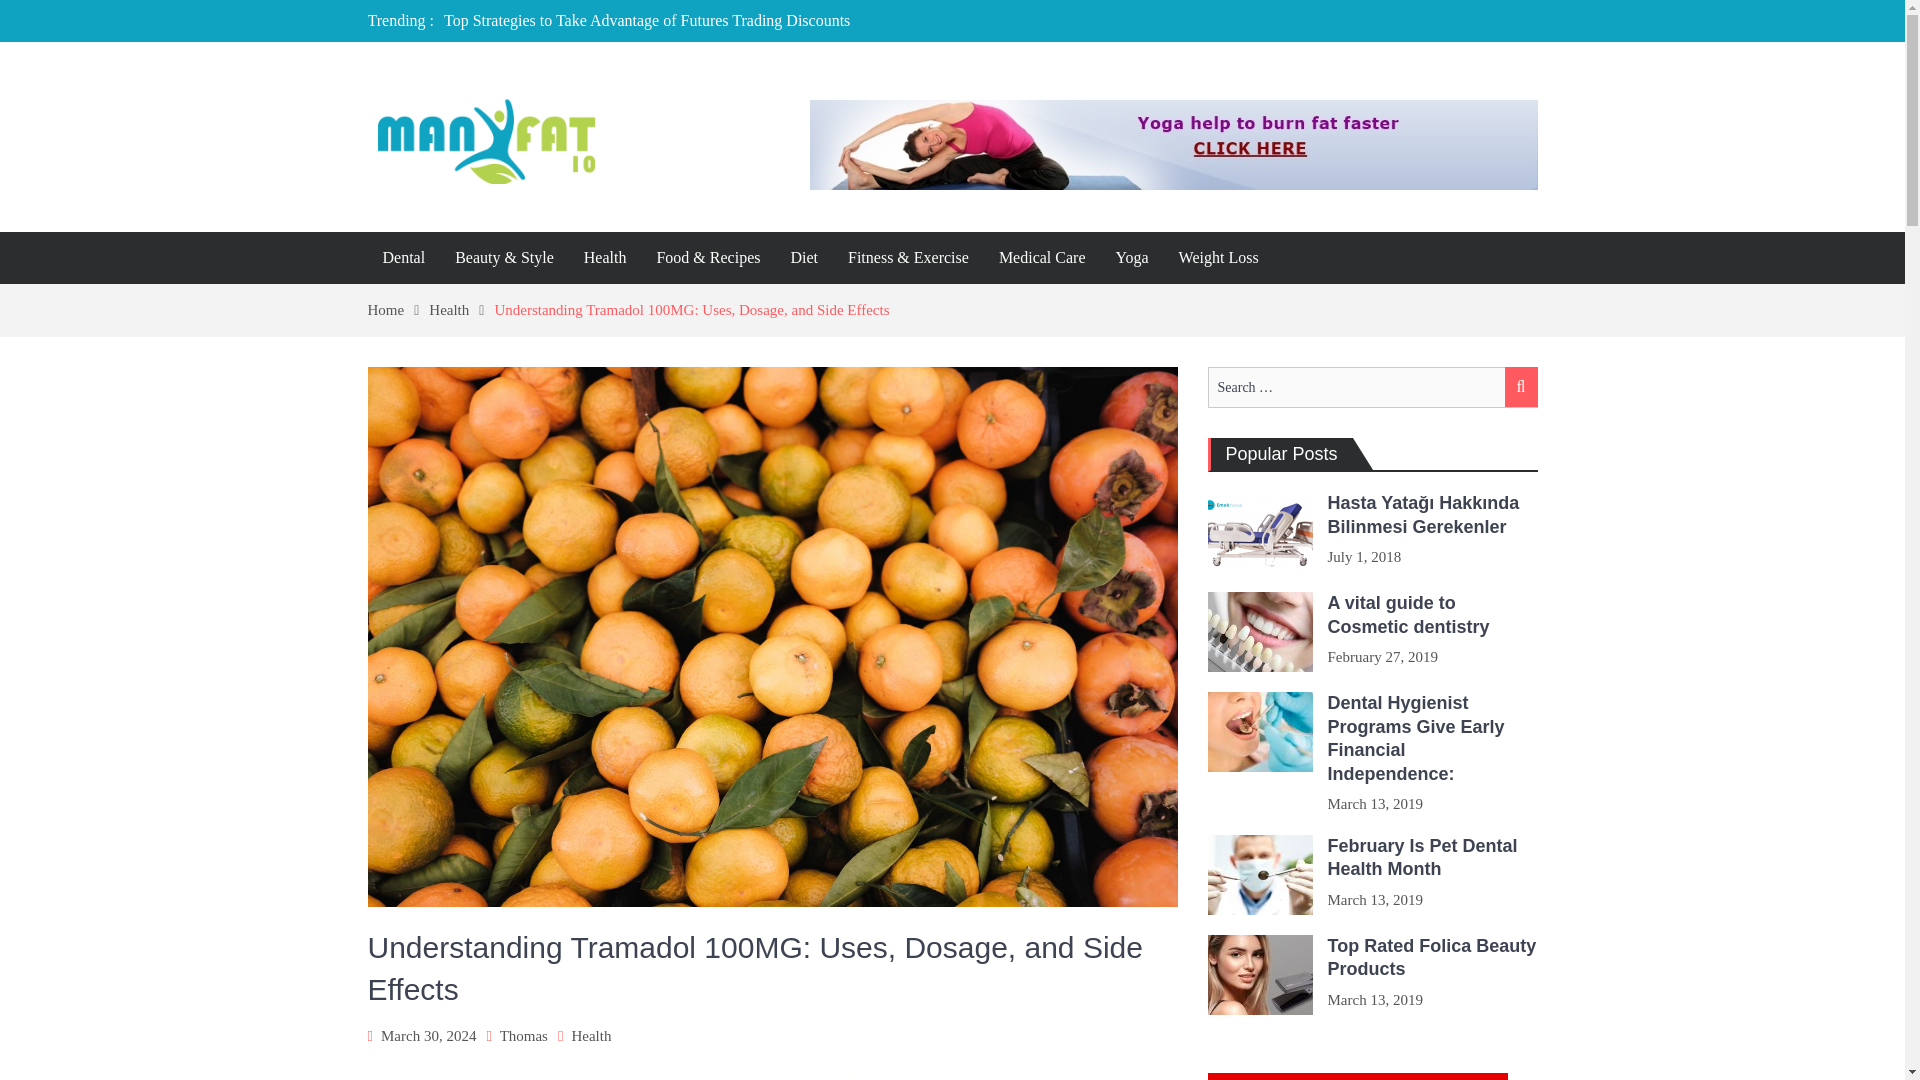  What do you see at coordinates (604, 258) in the screenshot?
I see `Health` at bounding box center [604, 258].